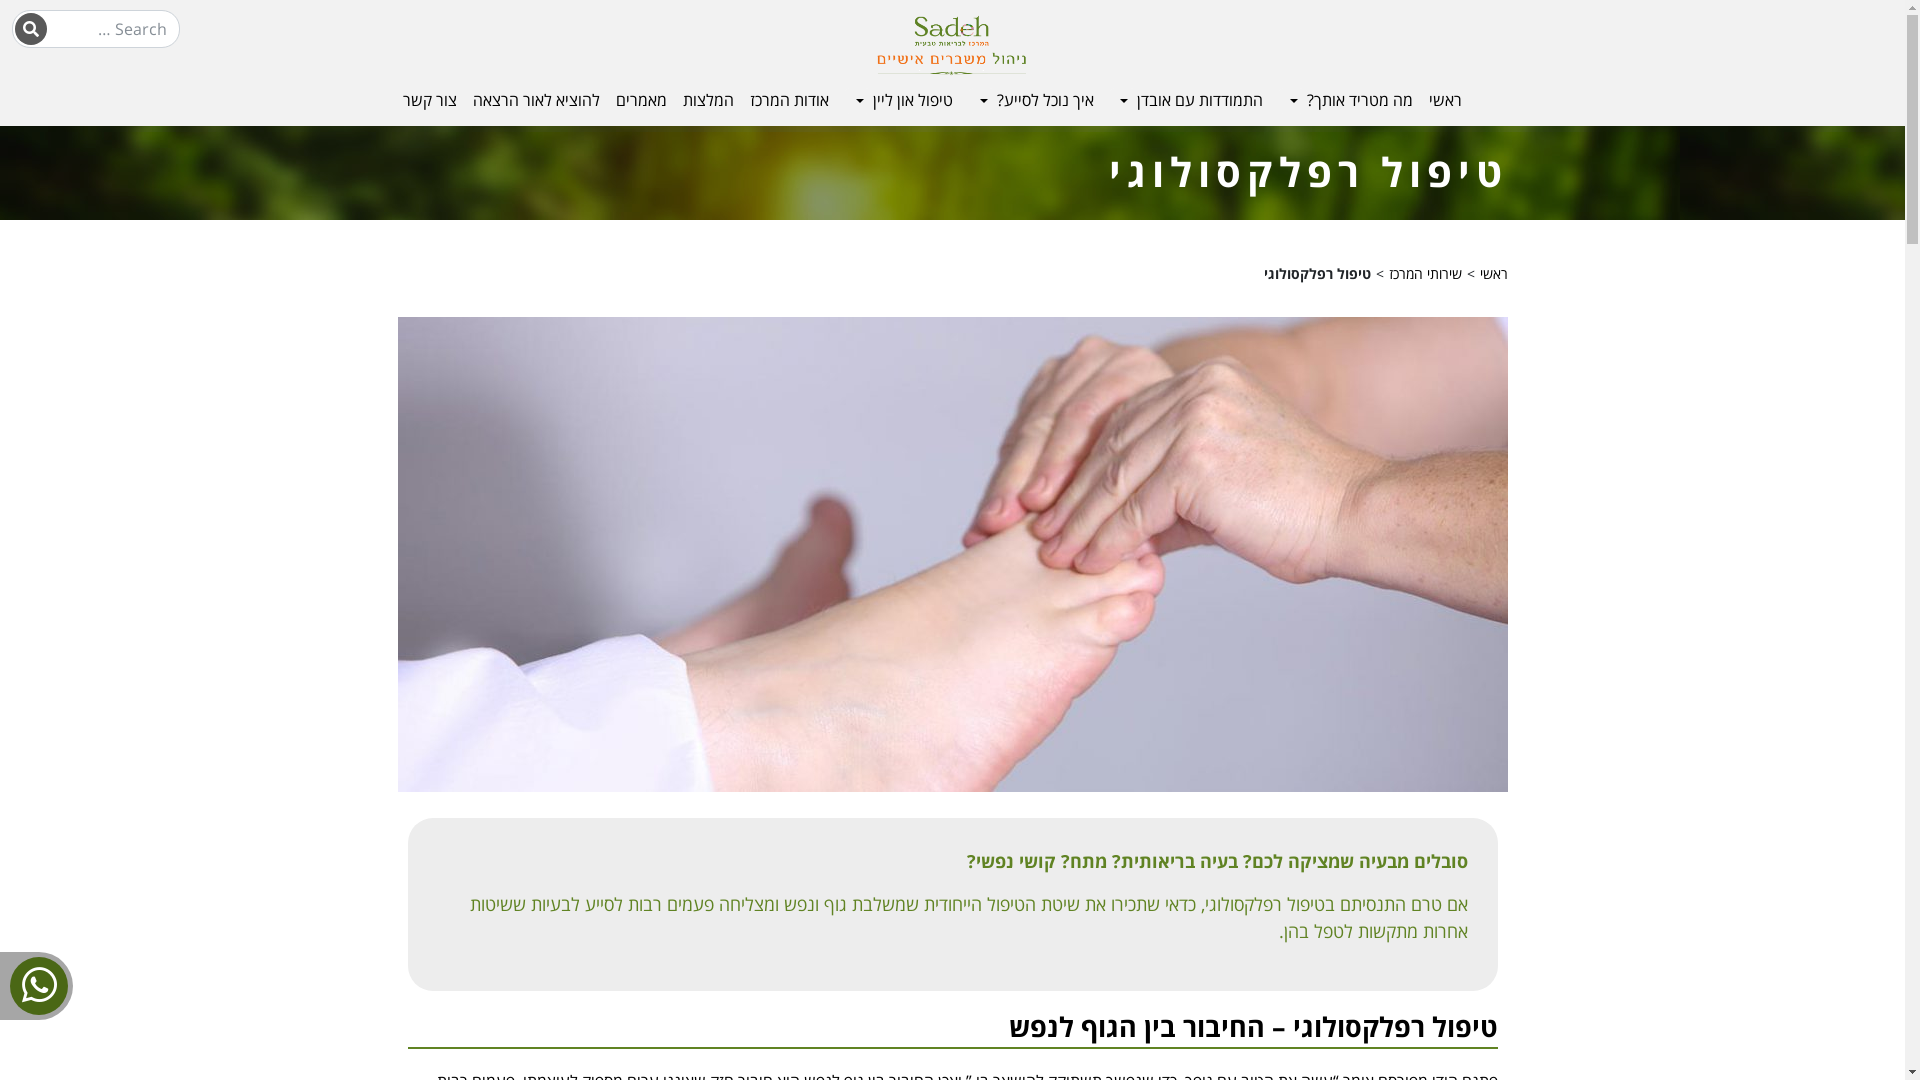  Describe the element at coordinates (1122, 101) in the screenshot. I see `Toggle Dropdown` at that location.